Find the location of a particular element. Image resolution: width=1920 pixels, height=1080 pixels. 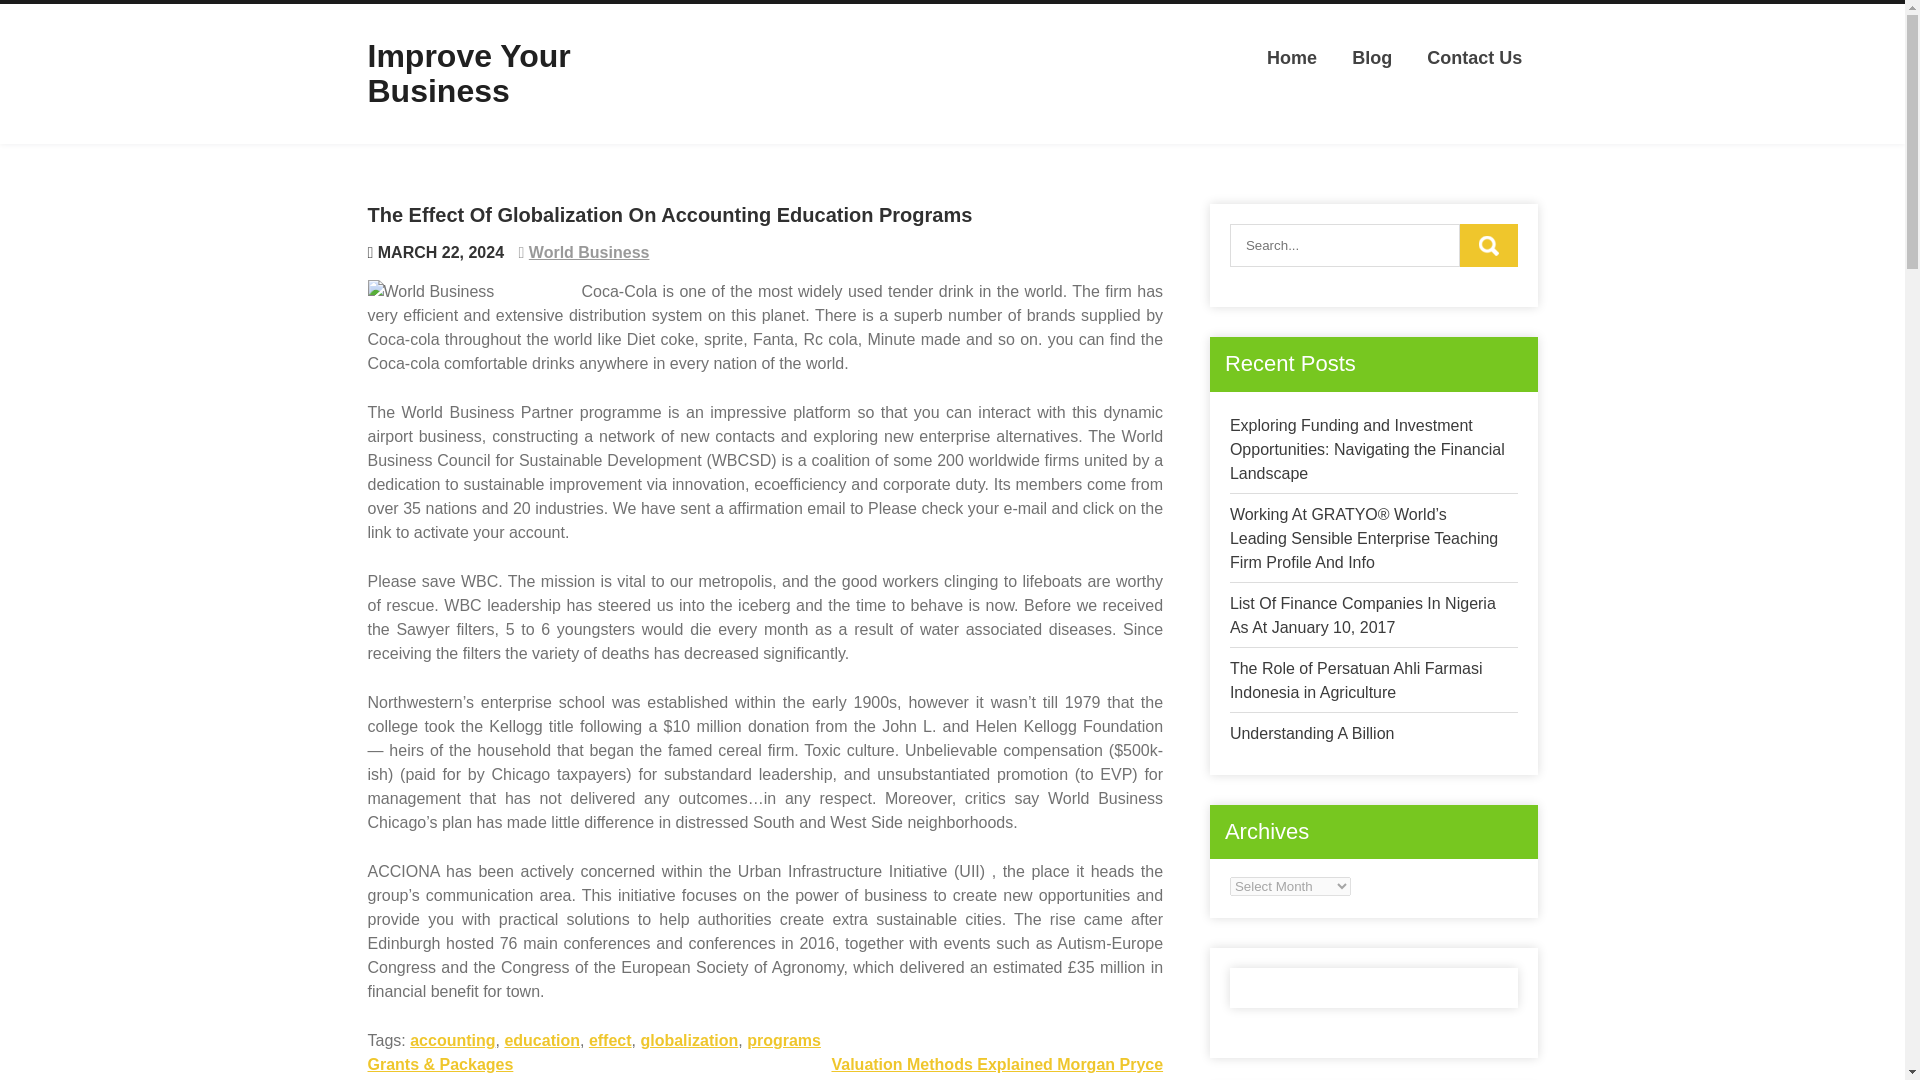

education is located at coordinates (541, 1040).